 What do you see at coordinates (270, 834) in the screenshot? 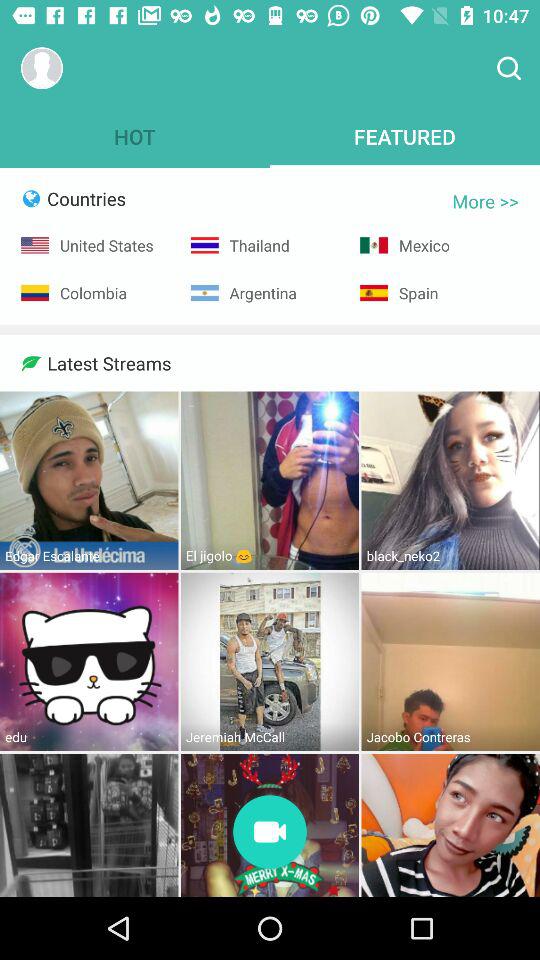
I see `activate camera` at bounding box center [270, 834].